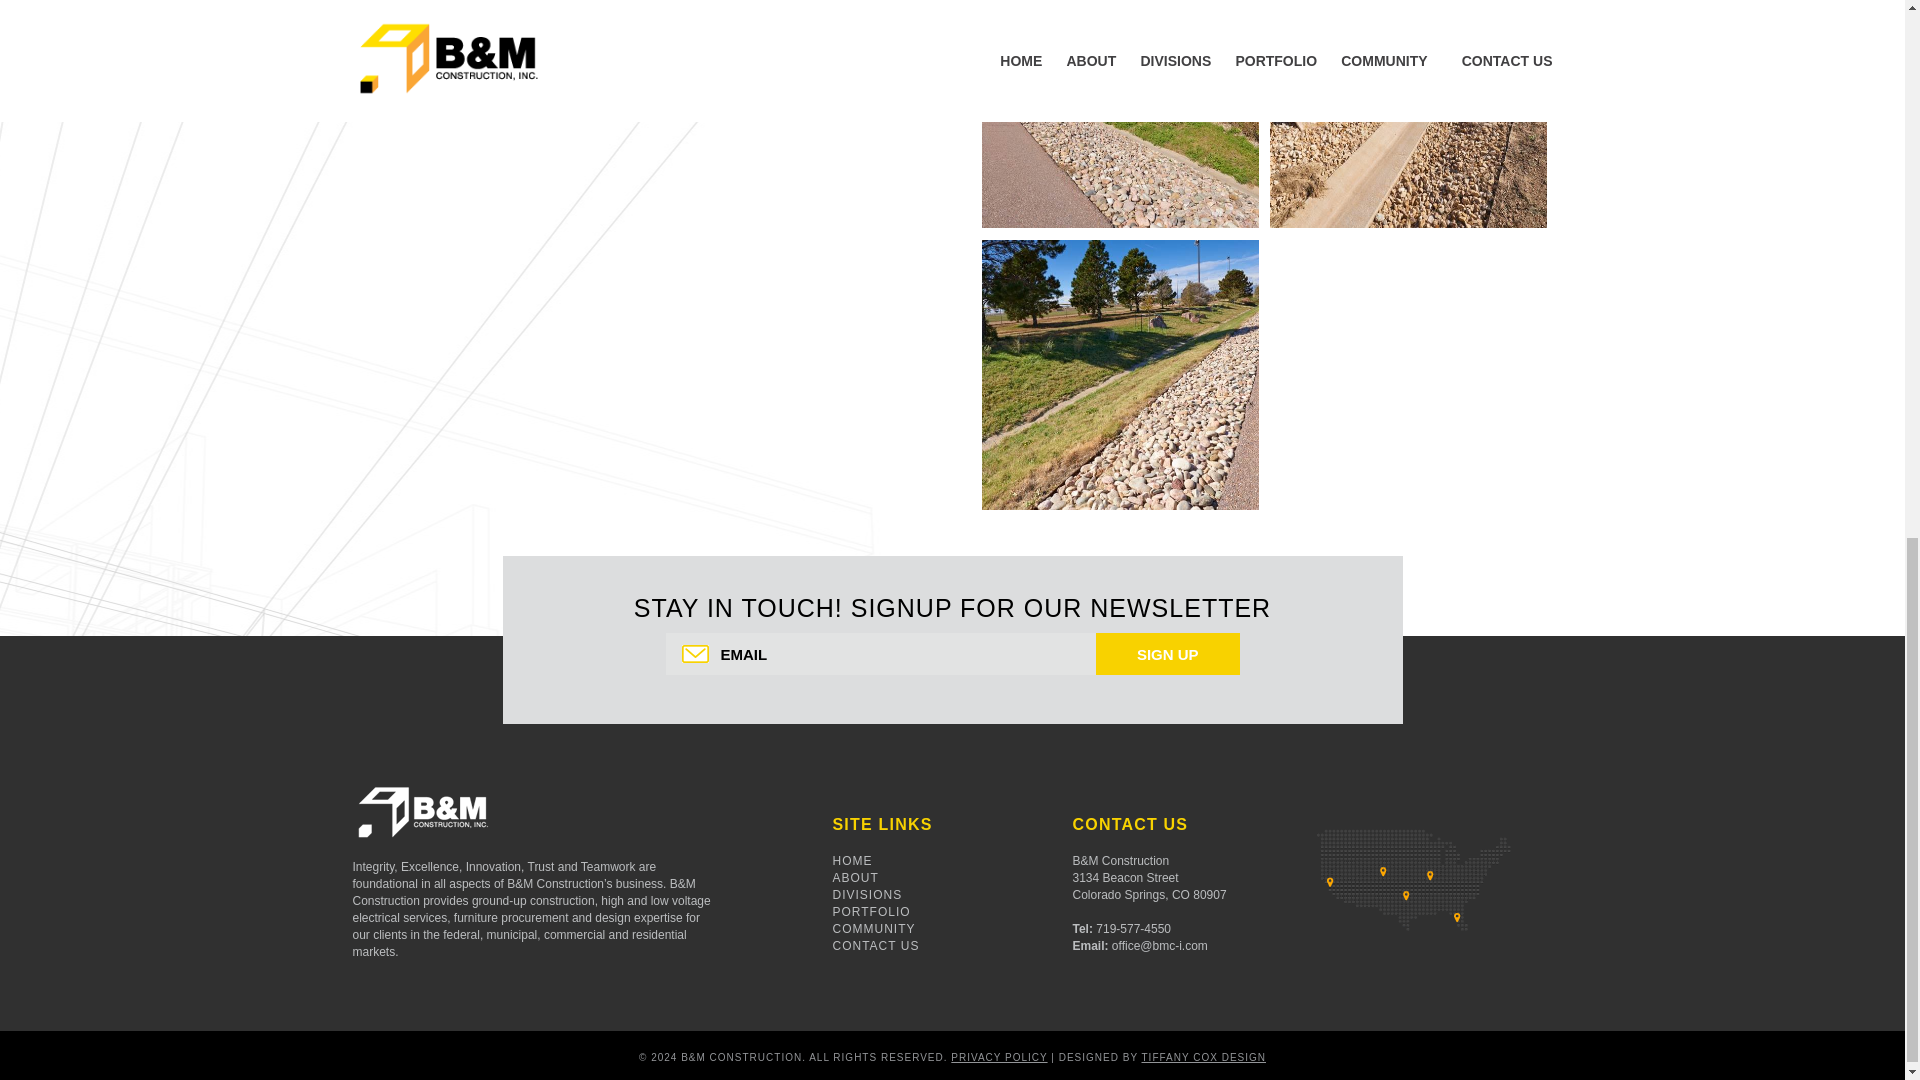  What do you see at coordinates (1168, 654) in the screenshot?
I see `Sign Up` at bounding box center [1168, 654].